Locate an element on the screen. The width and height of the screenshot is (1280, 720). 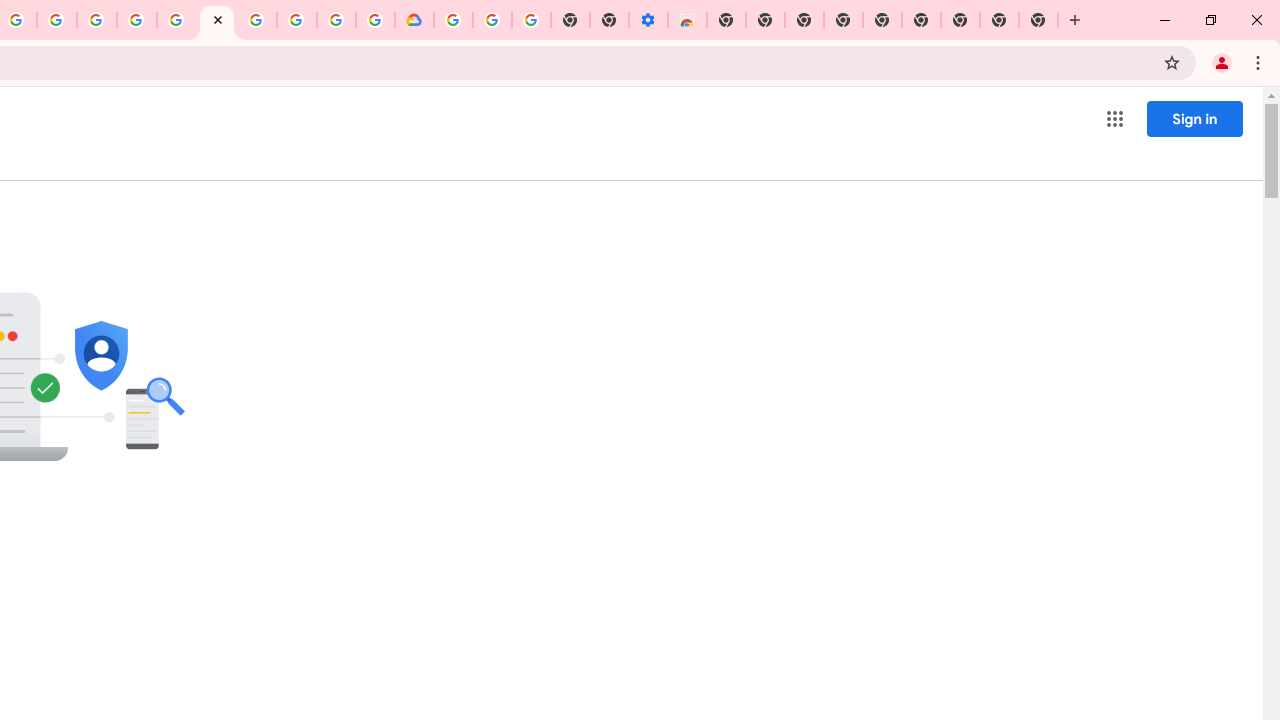
Sign in - Google Accounts is located at coordinates (453, 20).